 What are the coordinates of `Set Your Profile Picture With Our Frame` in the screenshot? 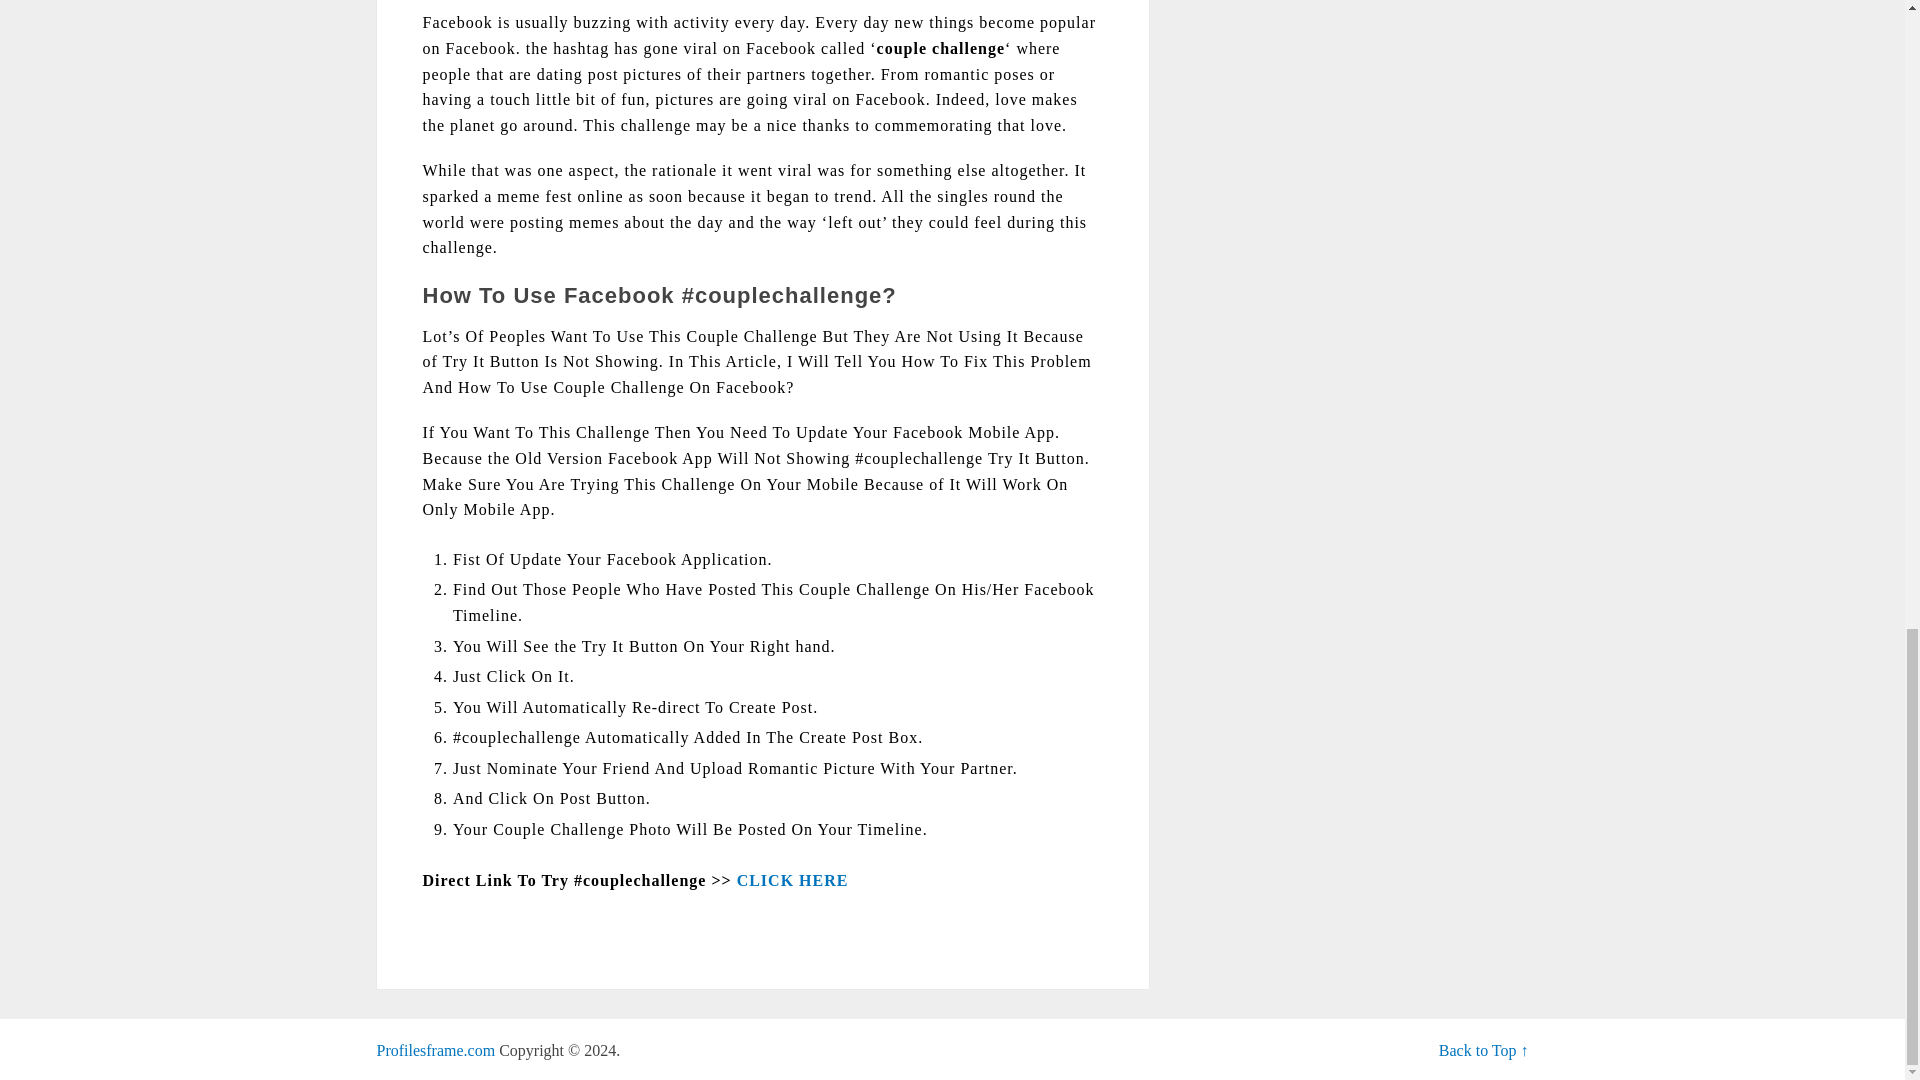 It's located at (436, 1050).